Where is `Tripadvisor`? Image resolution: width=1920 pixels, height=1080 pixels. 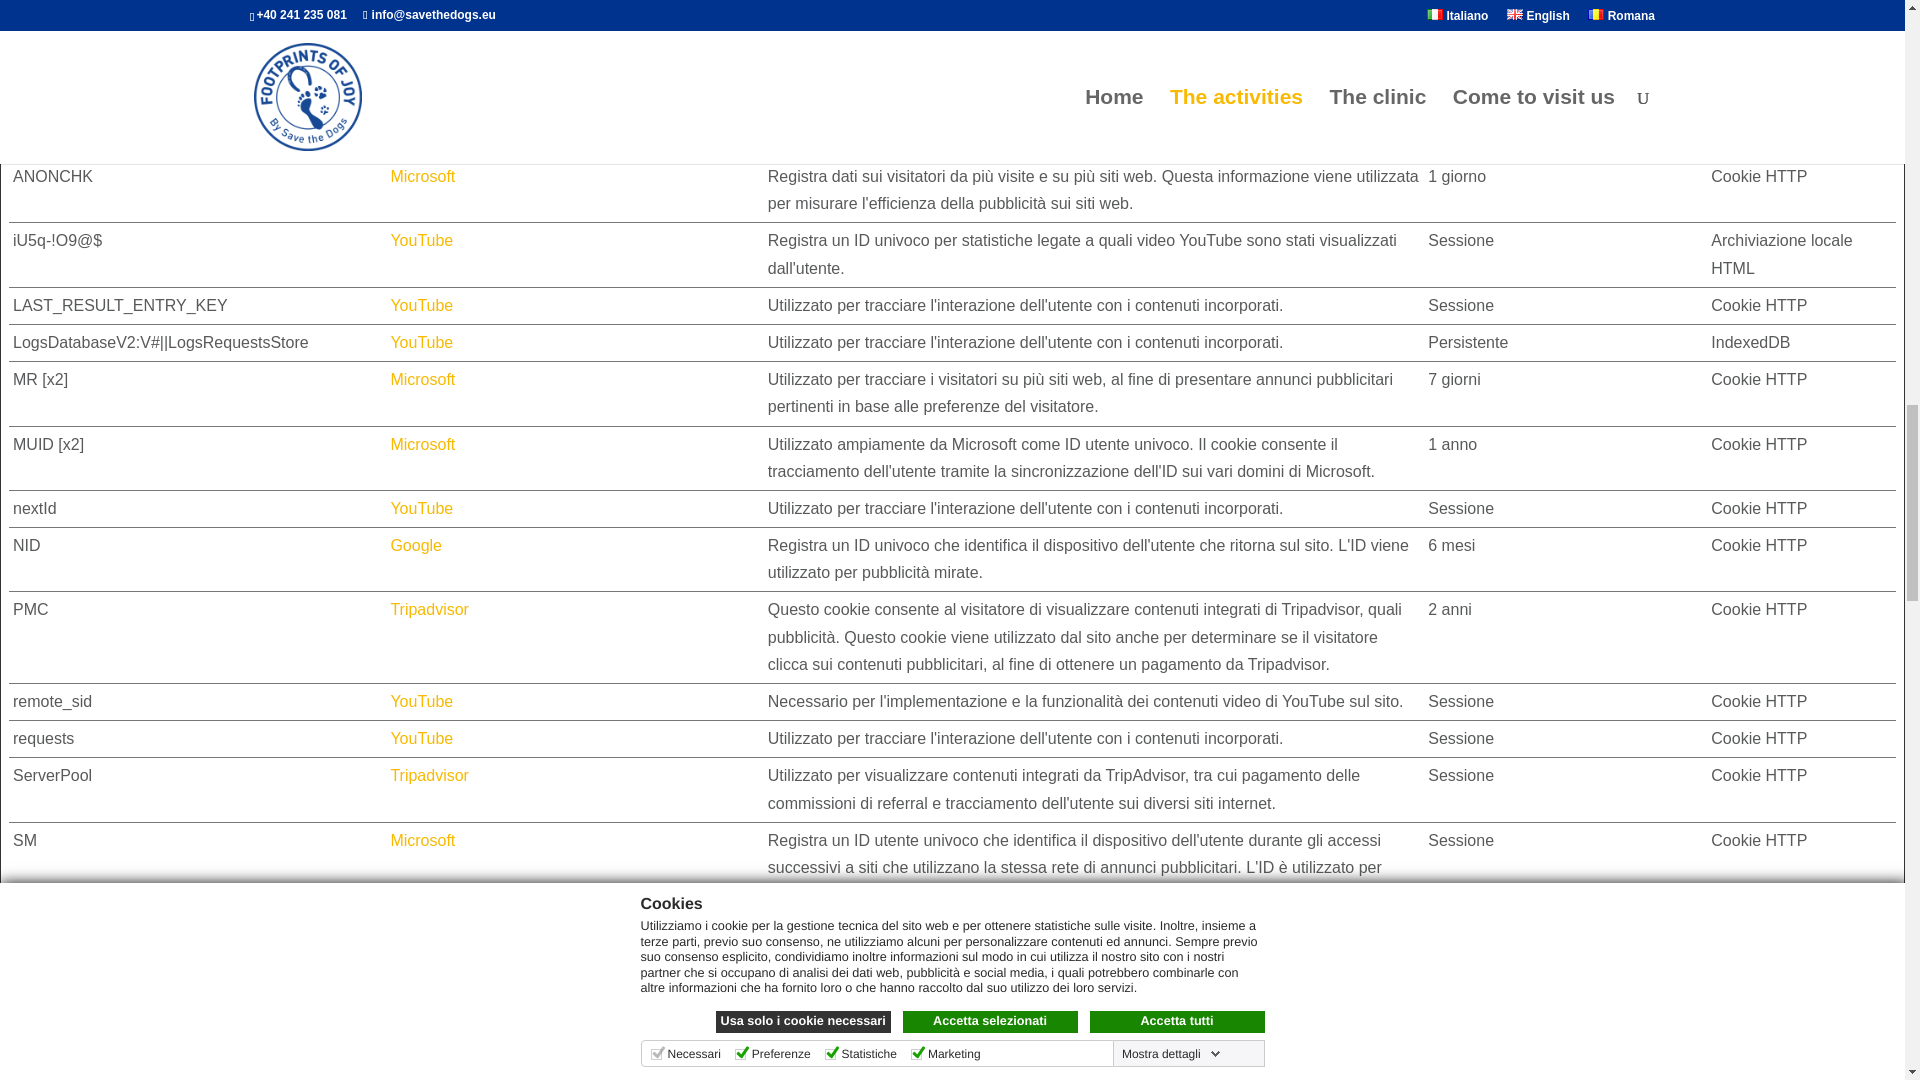
Tripadvisor is located at coordinates (428, 112).